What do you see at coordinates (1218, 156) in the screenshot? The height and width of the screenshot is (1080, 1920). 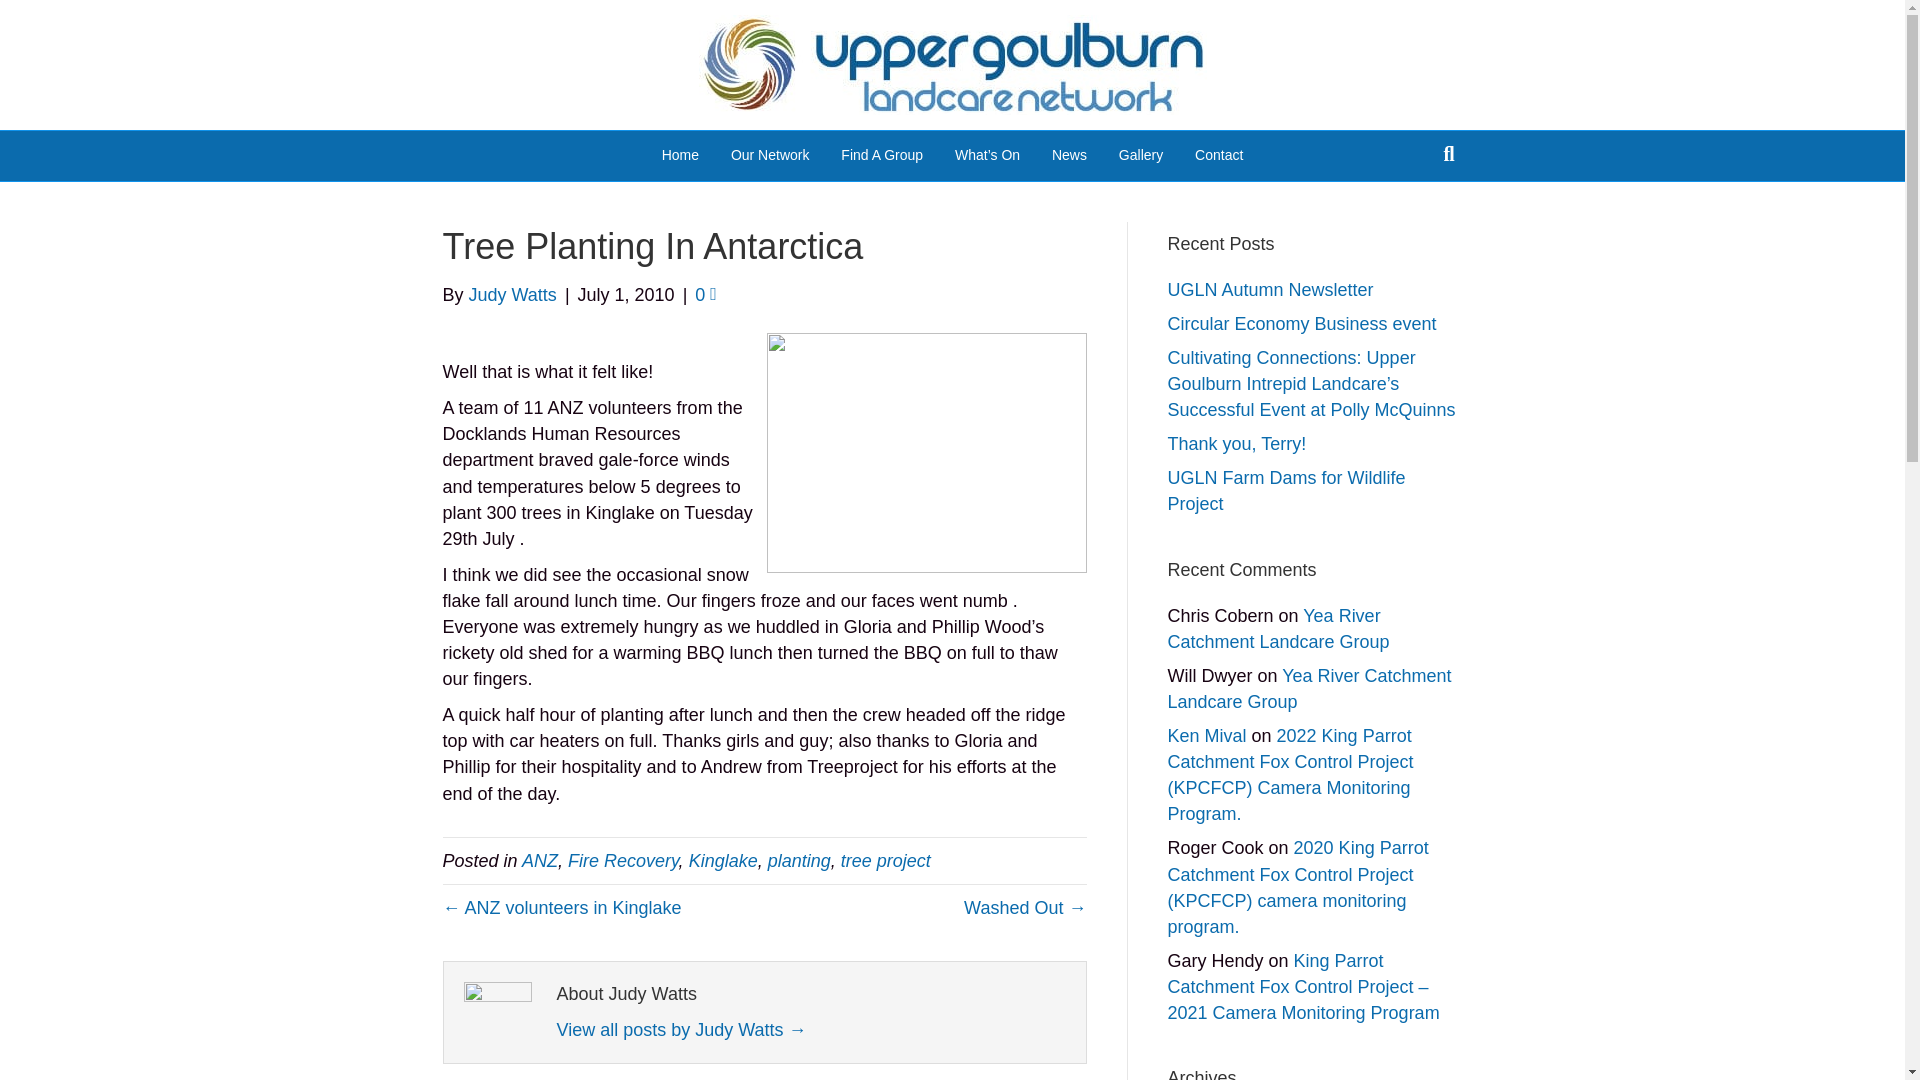 I see `Contact` at bounding box center [1218, 156].